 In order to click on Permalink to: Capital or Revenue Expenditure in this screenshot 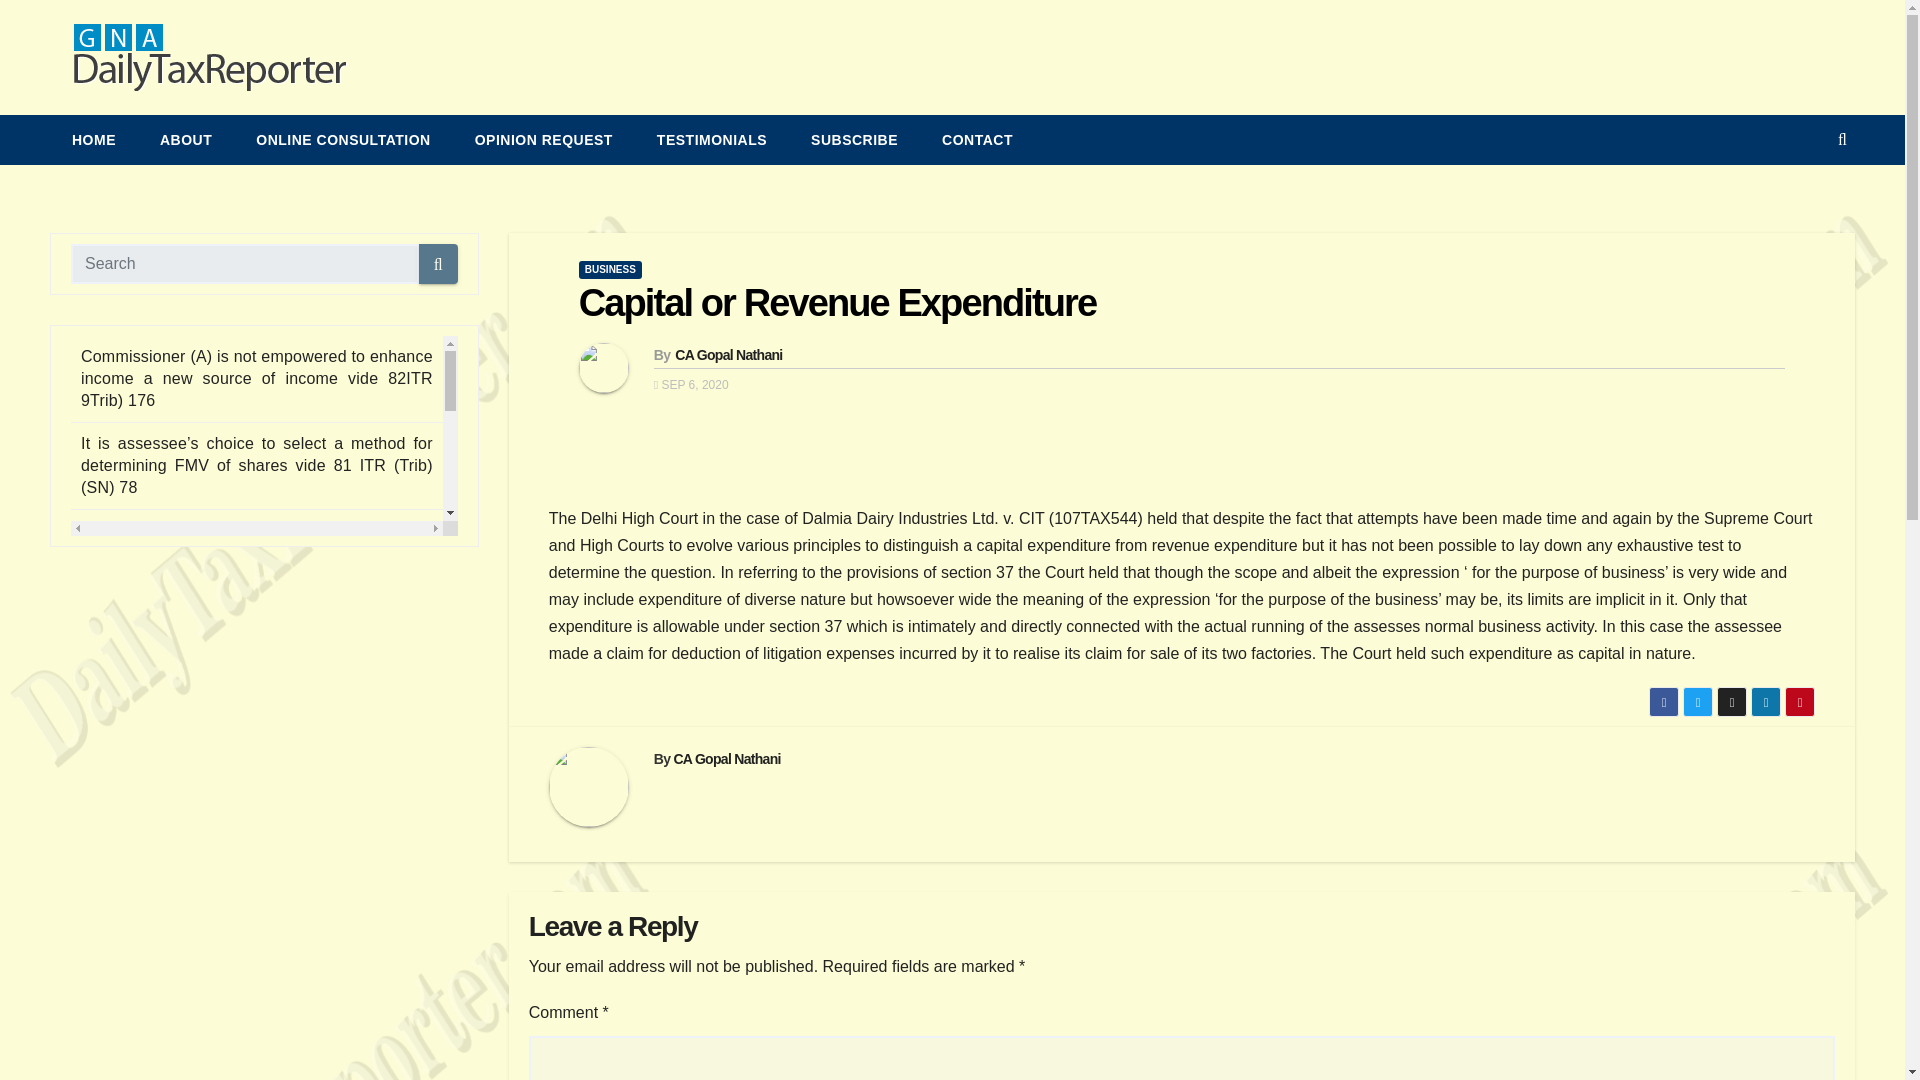, I will do `click(838, 302)`.